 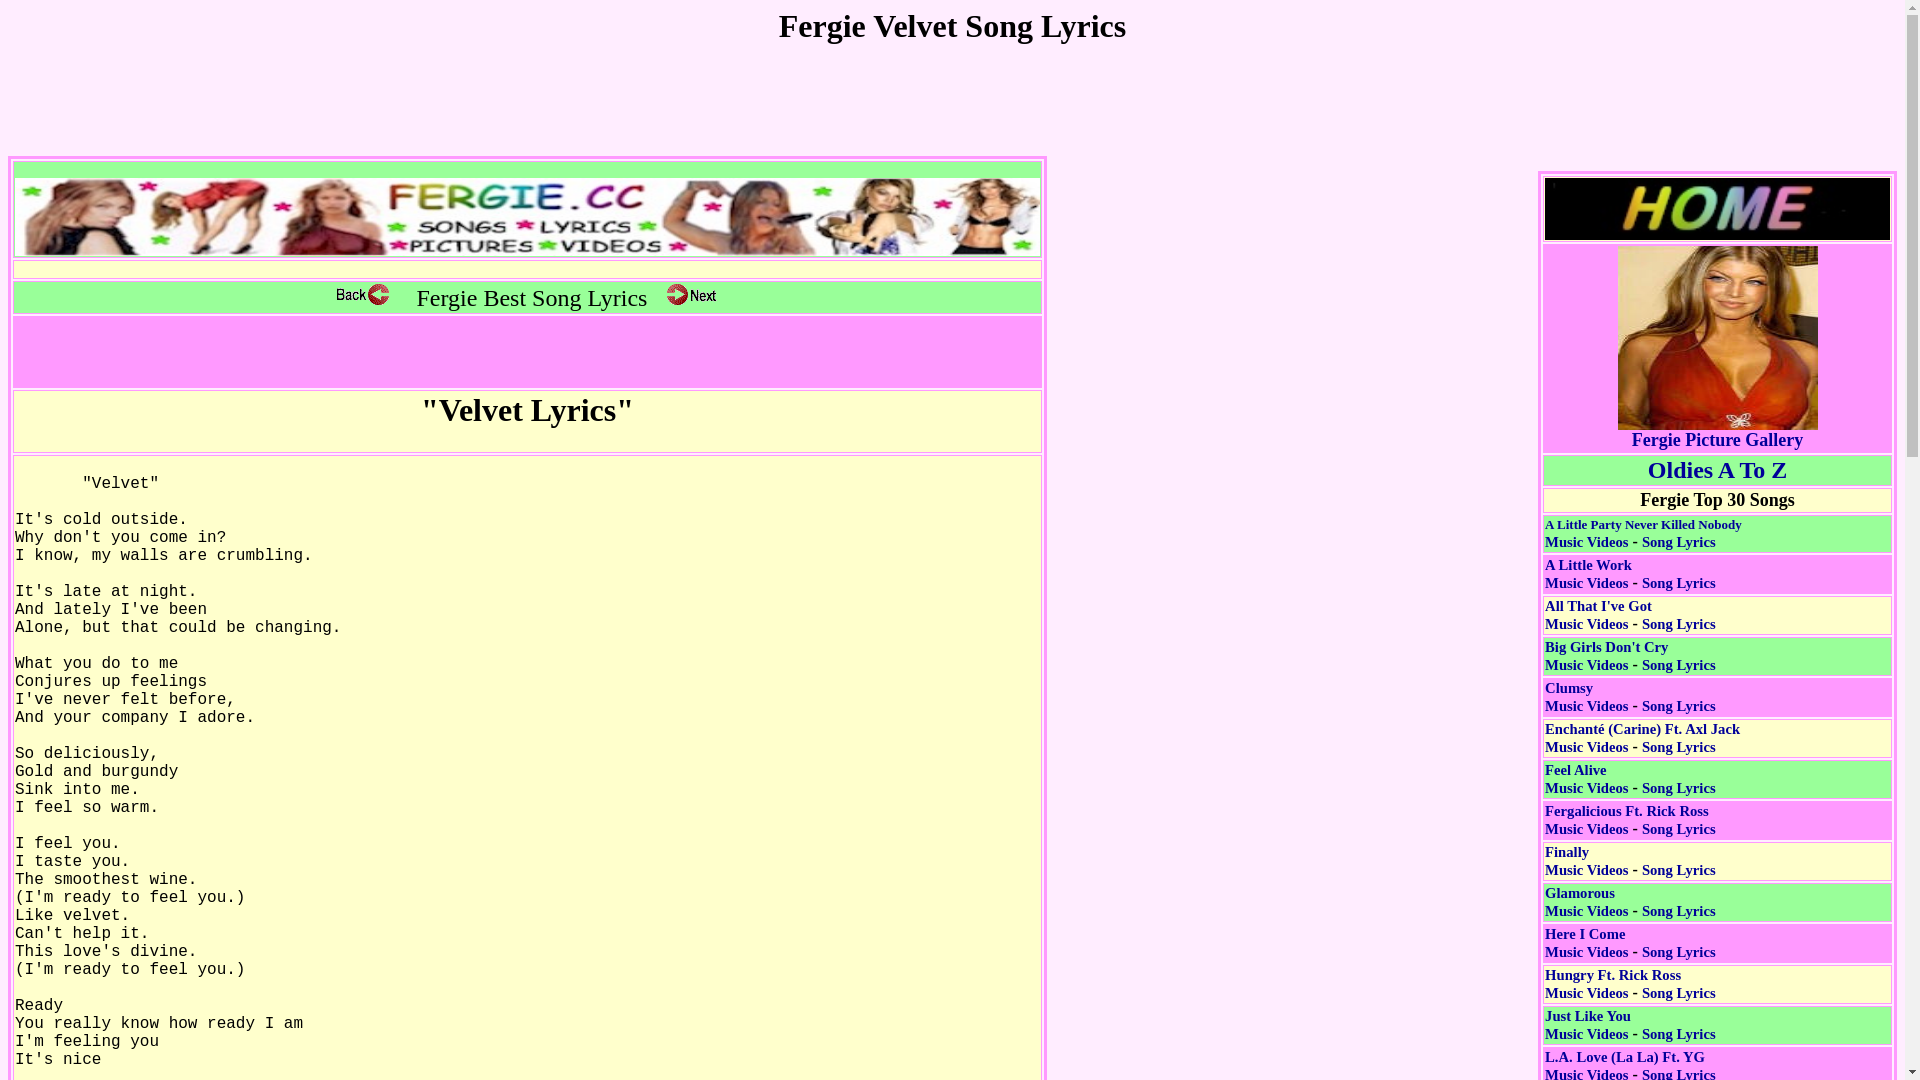 I want to click on Song Lyrics, so click(x=1679, y=583).